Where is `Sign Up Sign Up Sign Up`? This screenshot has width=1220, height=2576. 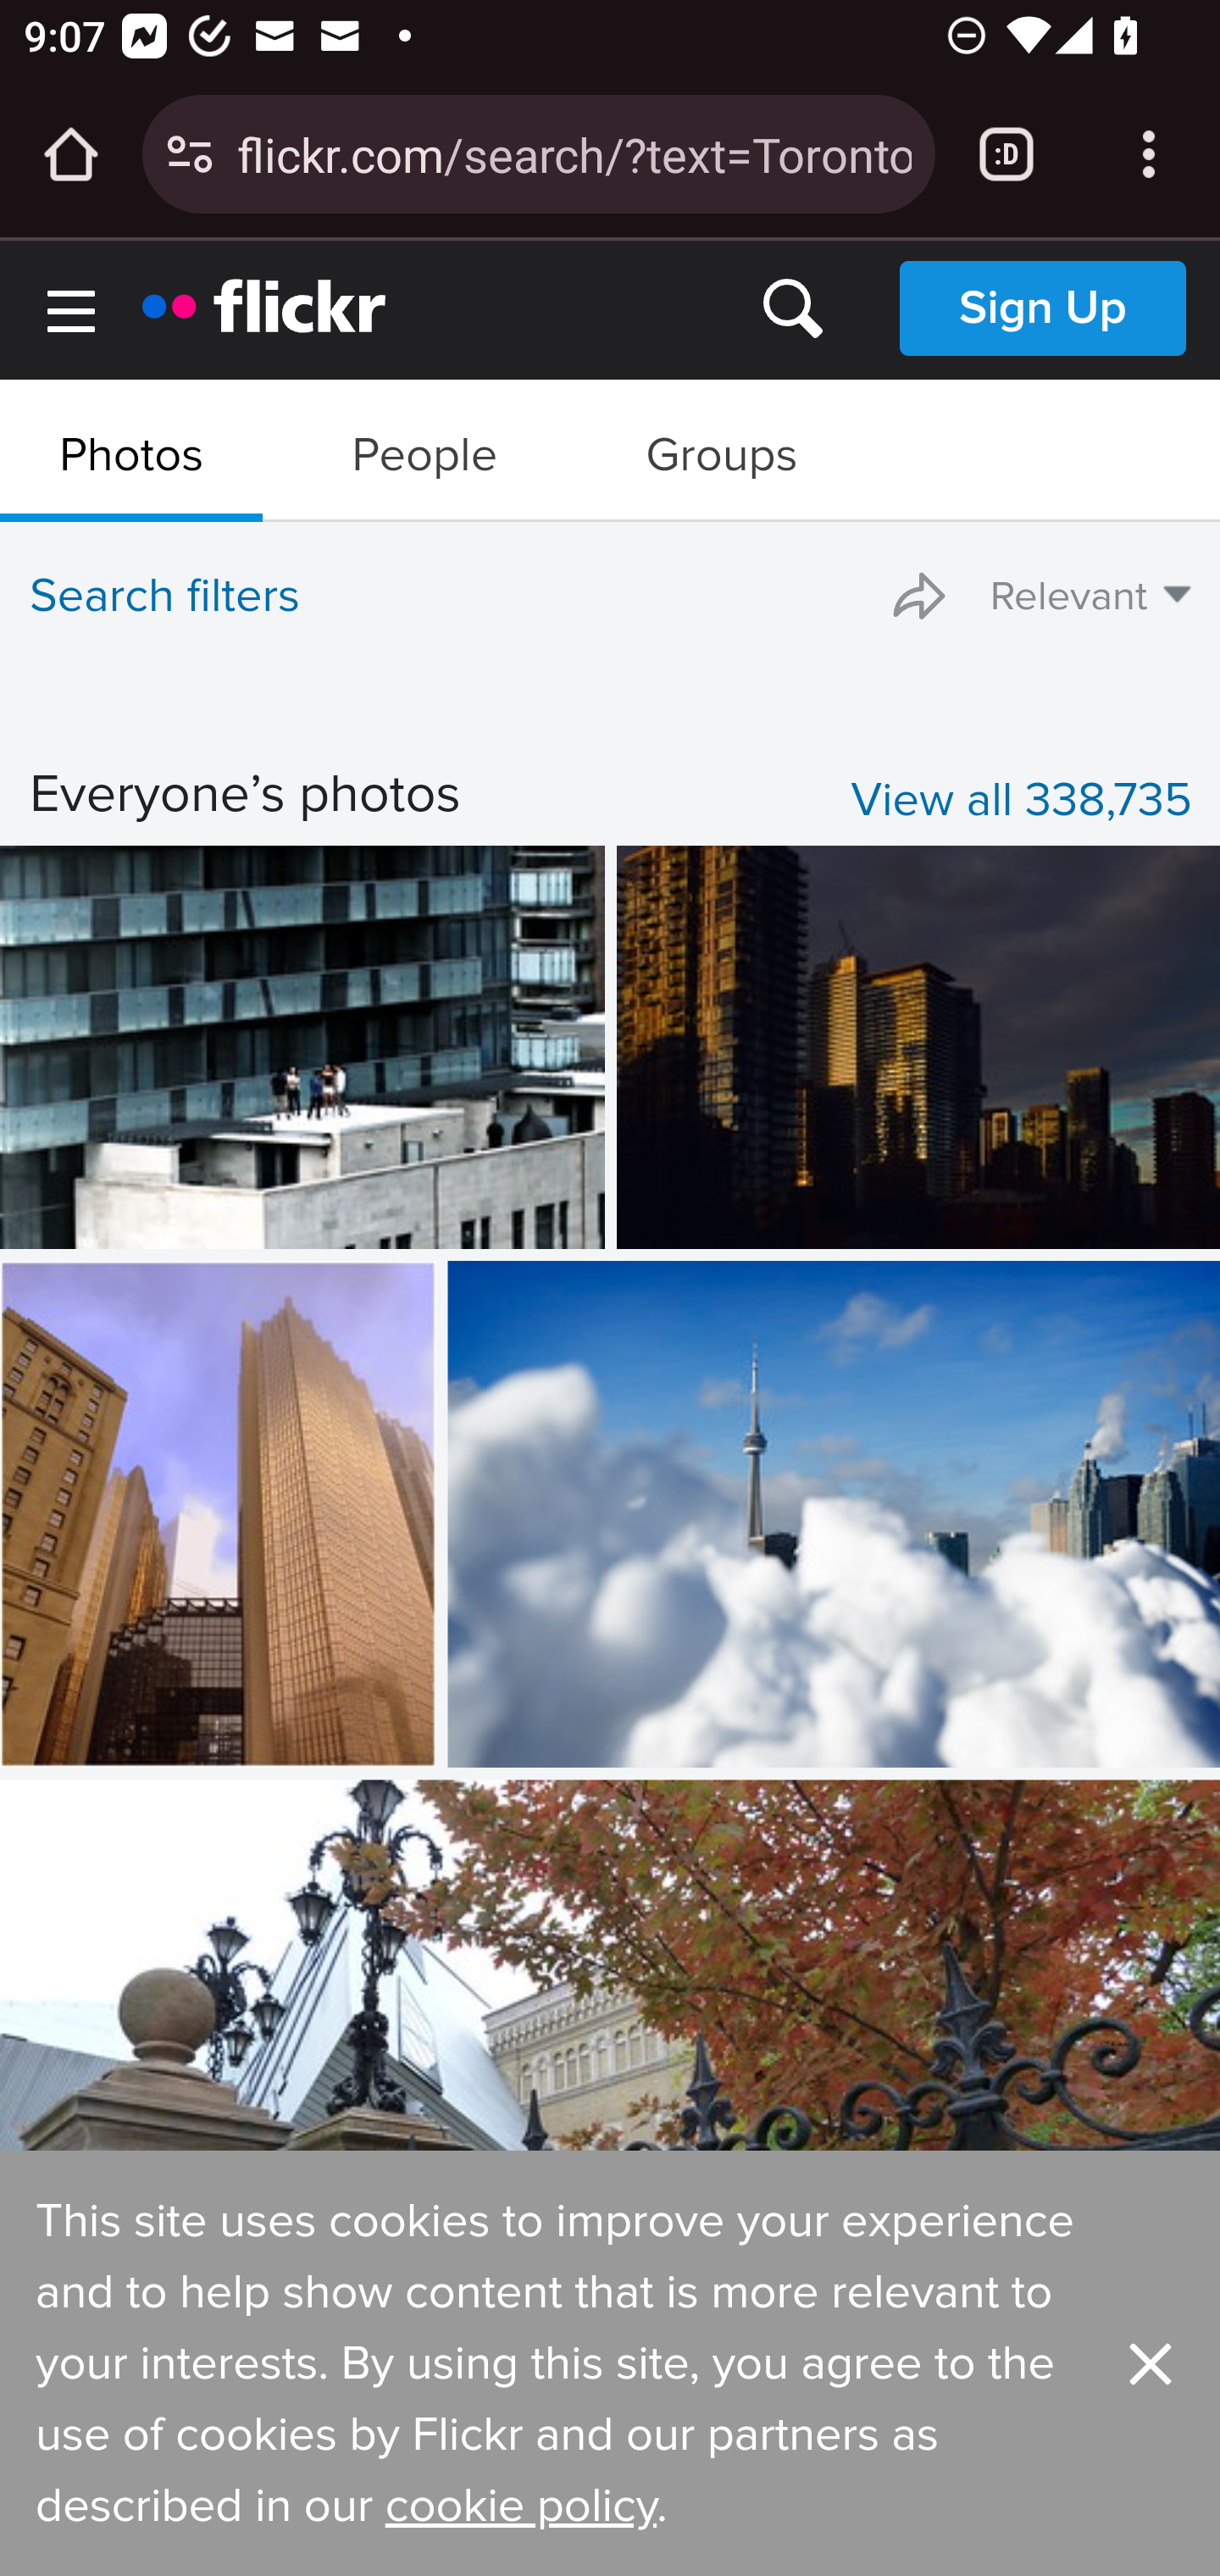
Sign Up Sign Up Sign Up is located at coordinates (1042, 308).